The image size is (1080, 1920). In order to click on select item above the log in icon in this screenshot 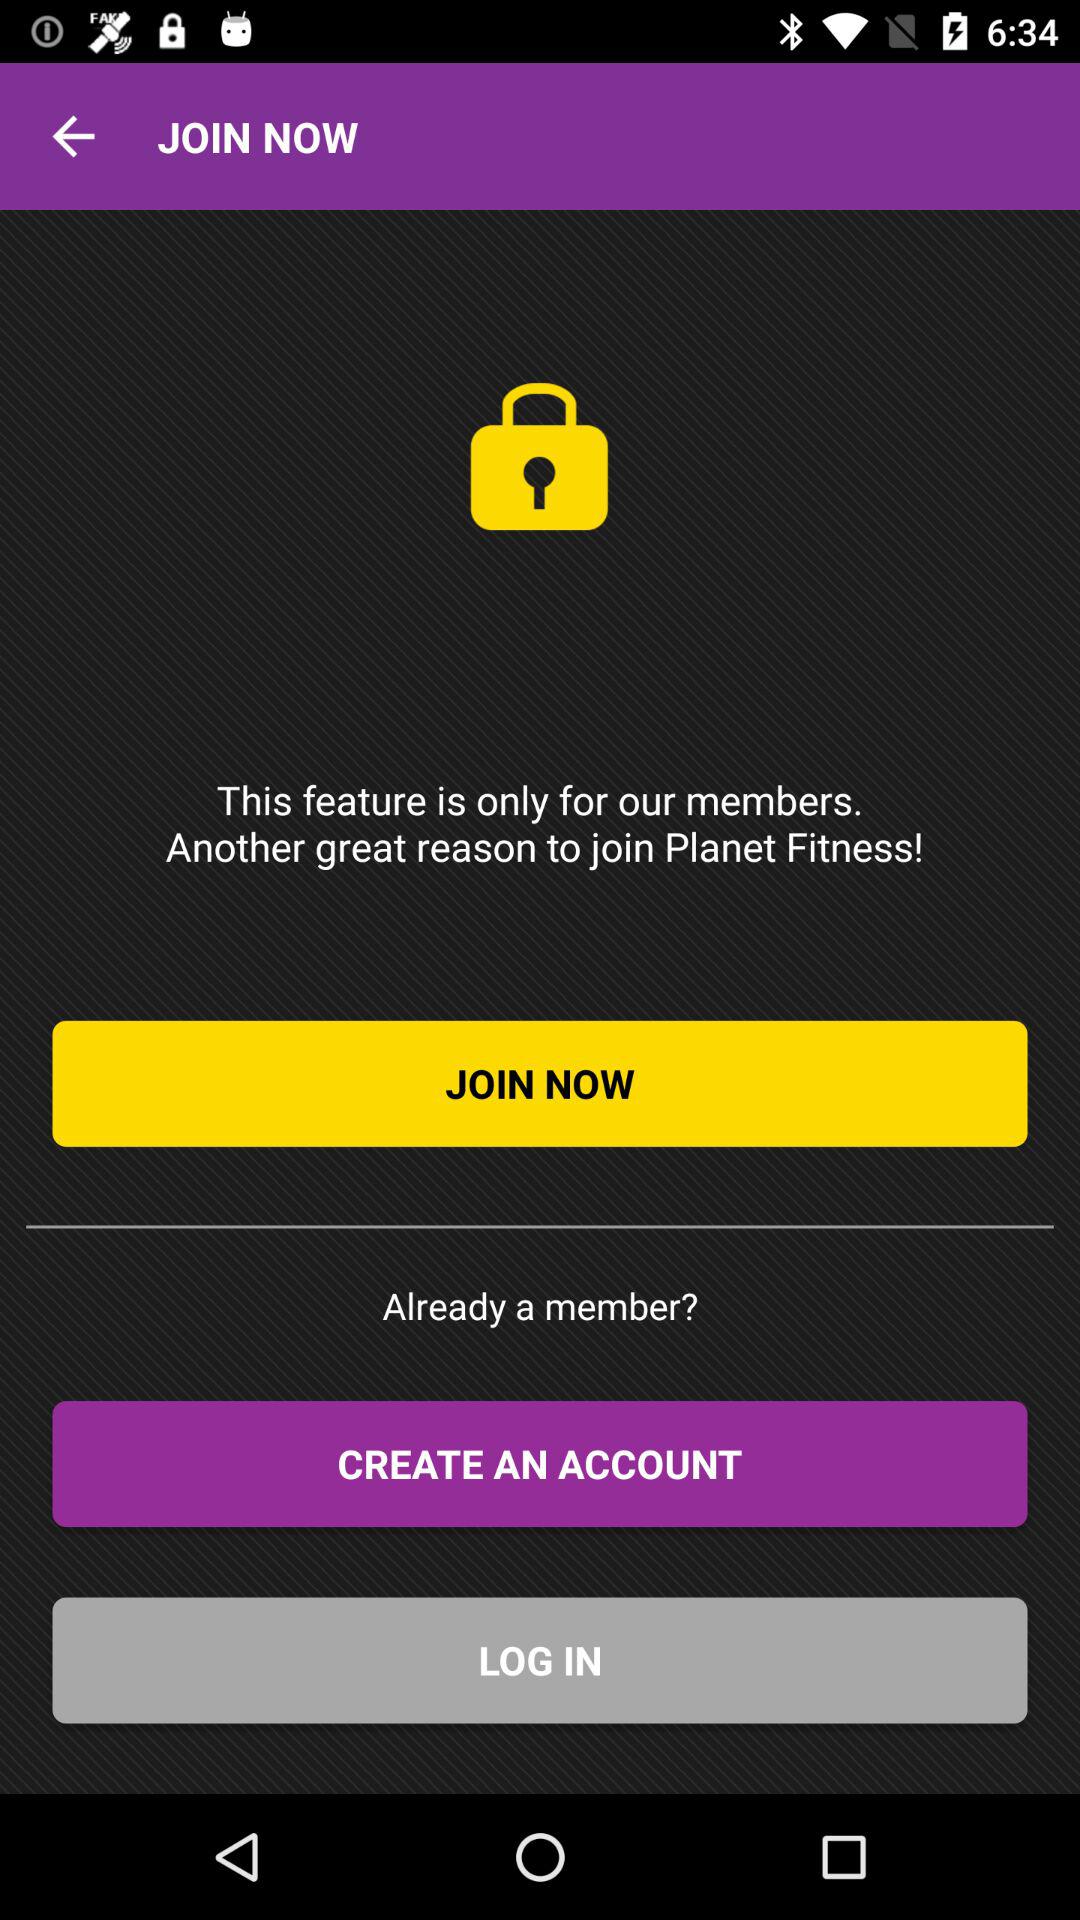, I will do `click(540, 1464)`.